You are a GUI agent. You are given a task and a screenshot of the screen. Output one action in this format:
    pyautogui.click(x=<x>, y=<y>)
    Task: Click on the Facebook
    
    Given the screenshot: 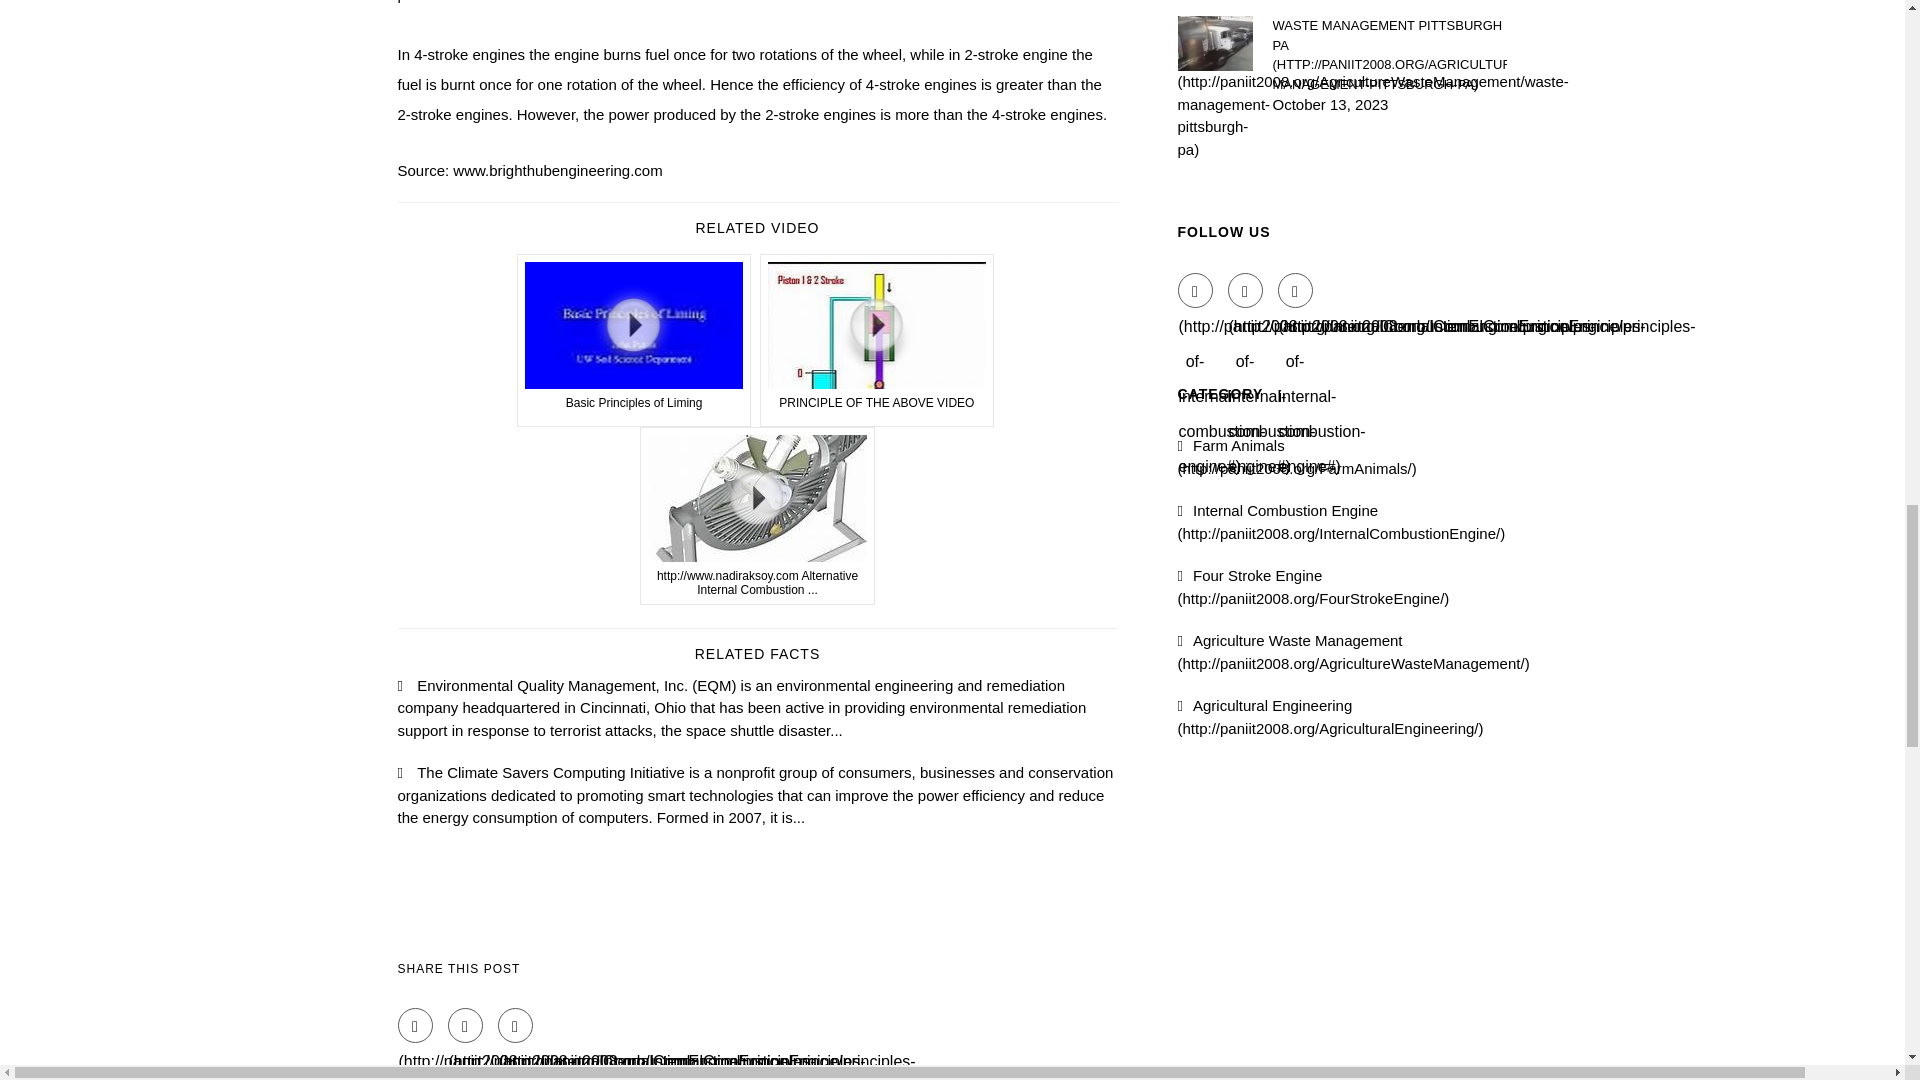 What is the action you would take?
    pyautogui.click(x=1196, y=290)
    